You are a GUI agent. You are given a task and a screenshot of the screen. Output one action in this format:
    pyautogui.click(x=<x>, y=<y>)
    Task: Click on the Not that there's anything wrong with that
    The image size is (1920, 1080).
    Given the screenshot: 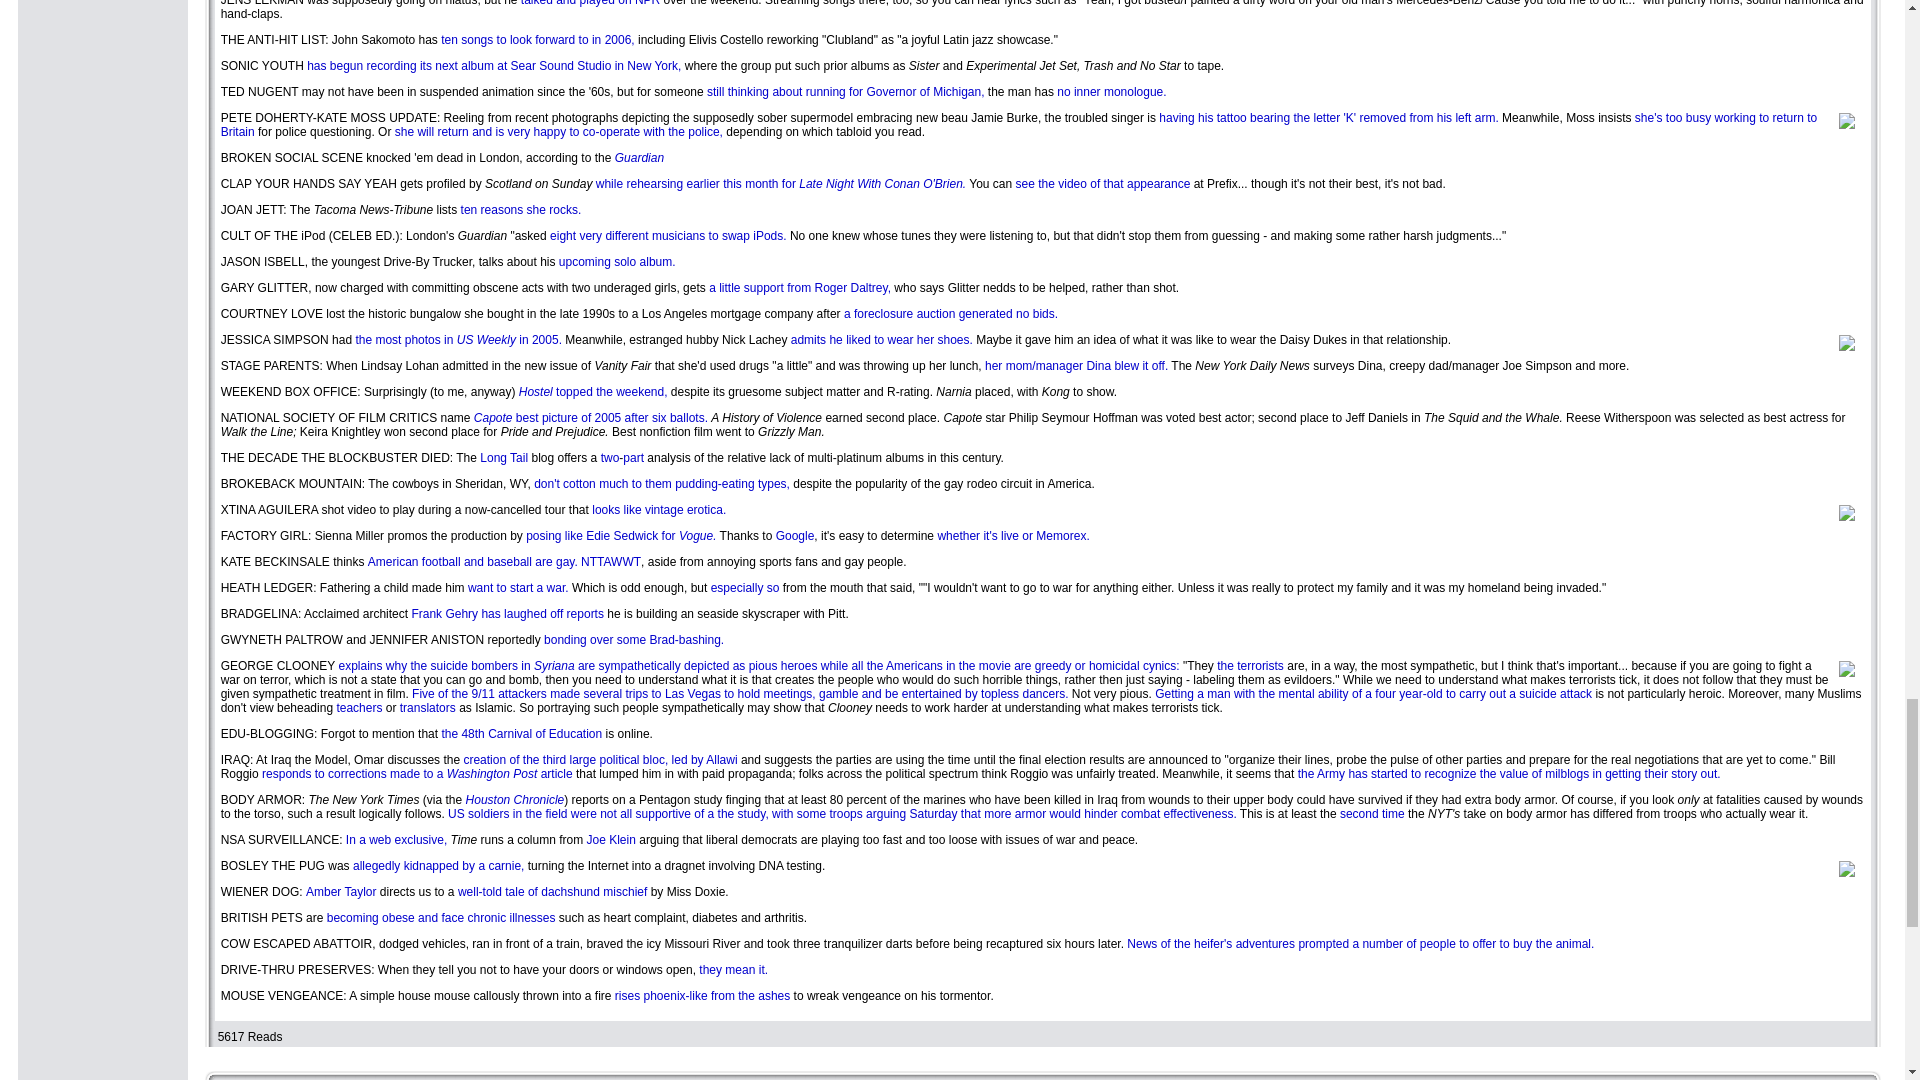 What is the action you would take?
    pyautogui.click(x=611, y=562)
    